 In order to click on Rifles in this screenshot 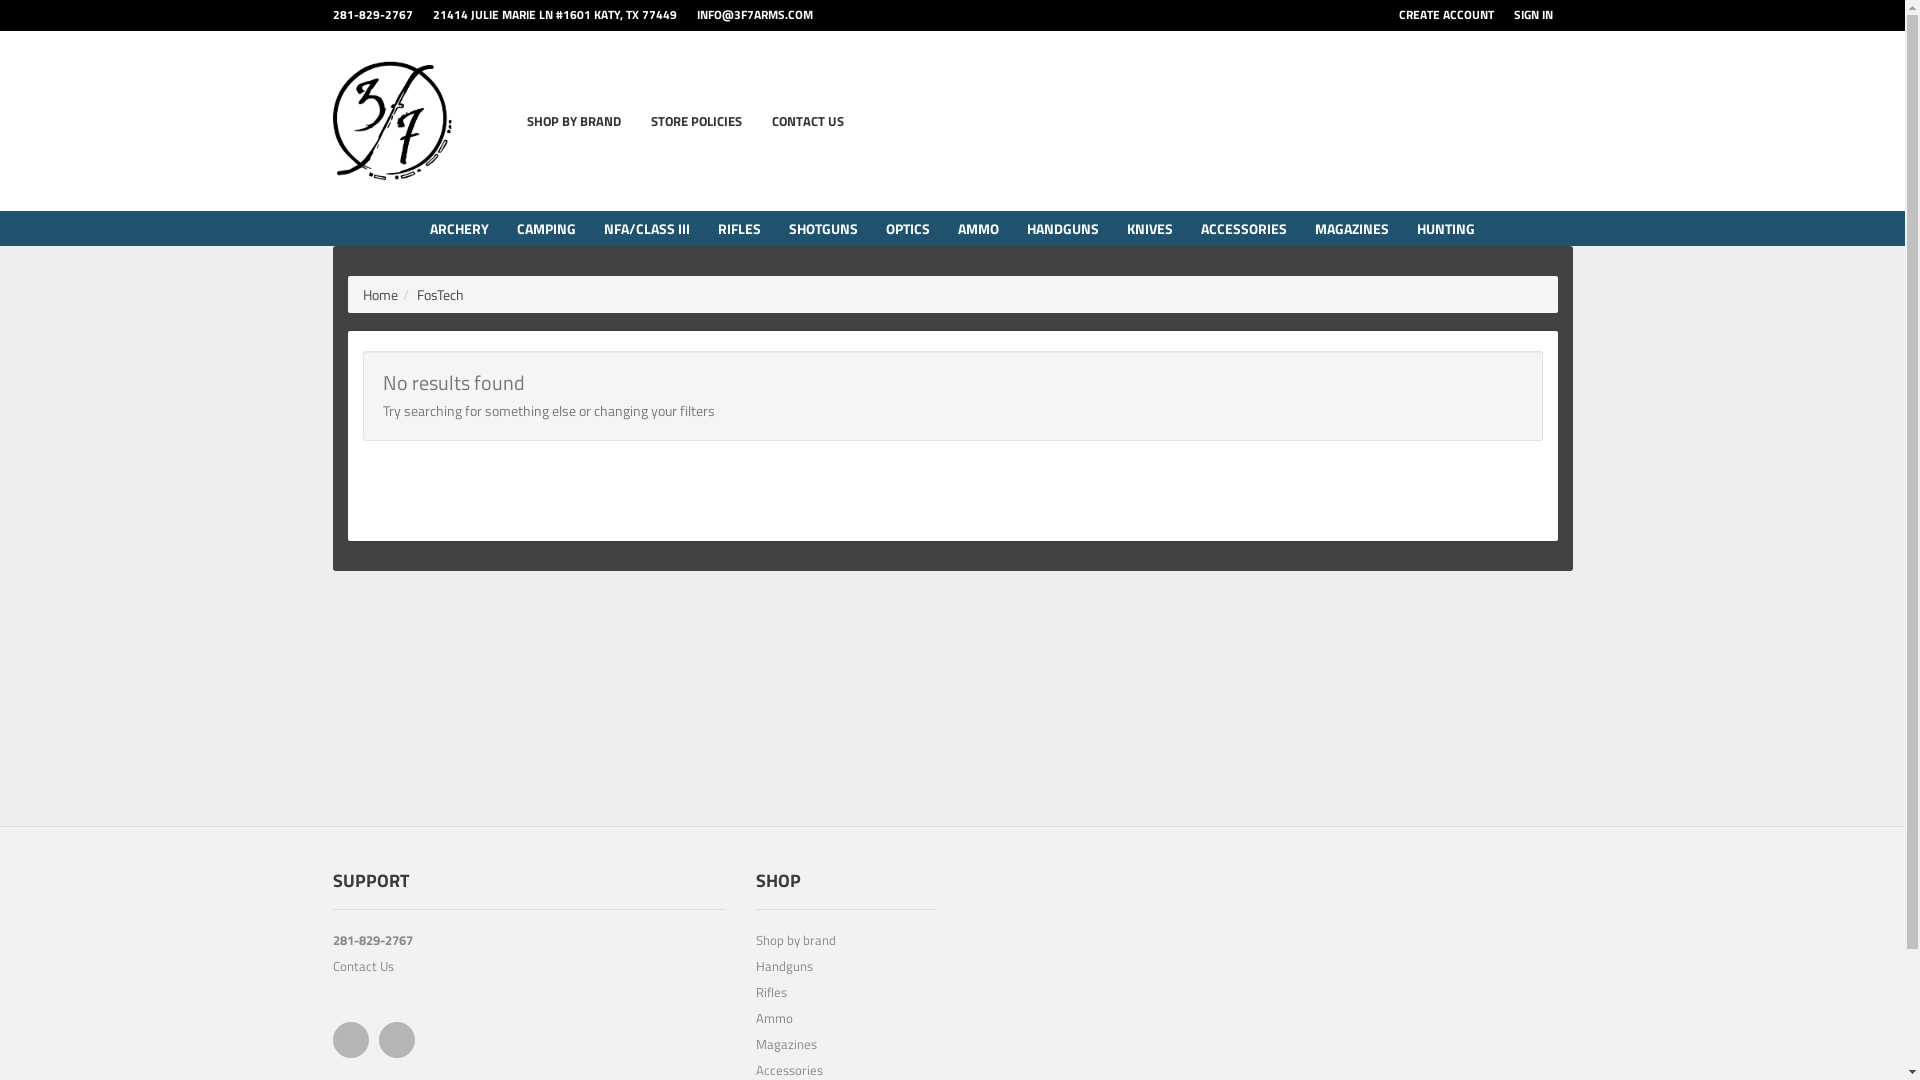, I will do `click(847, 995)`.